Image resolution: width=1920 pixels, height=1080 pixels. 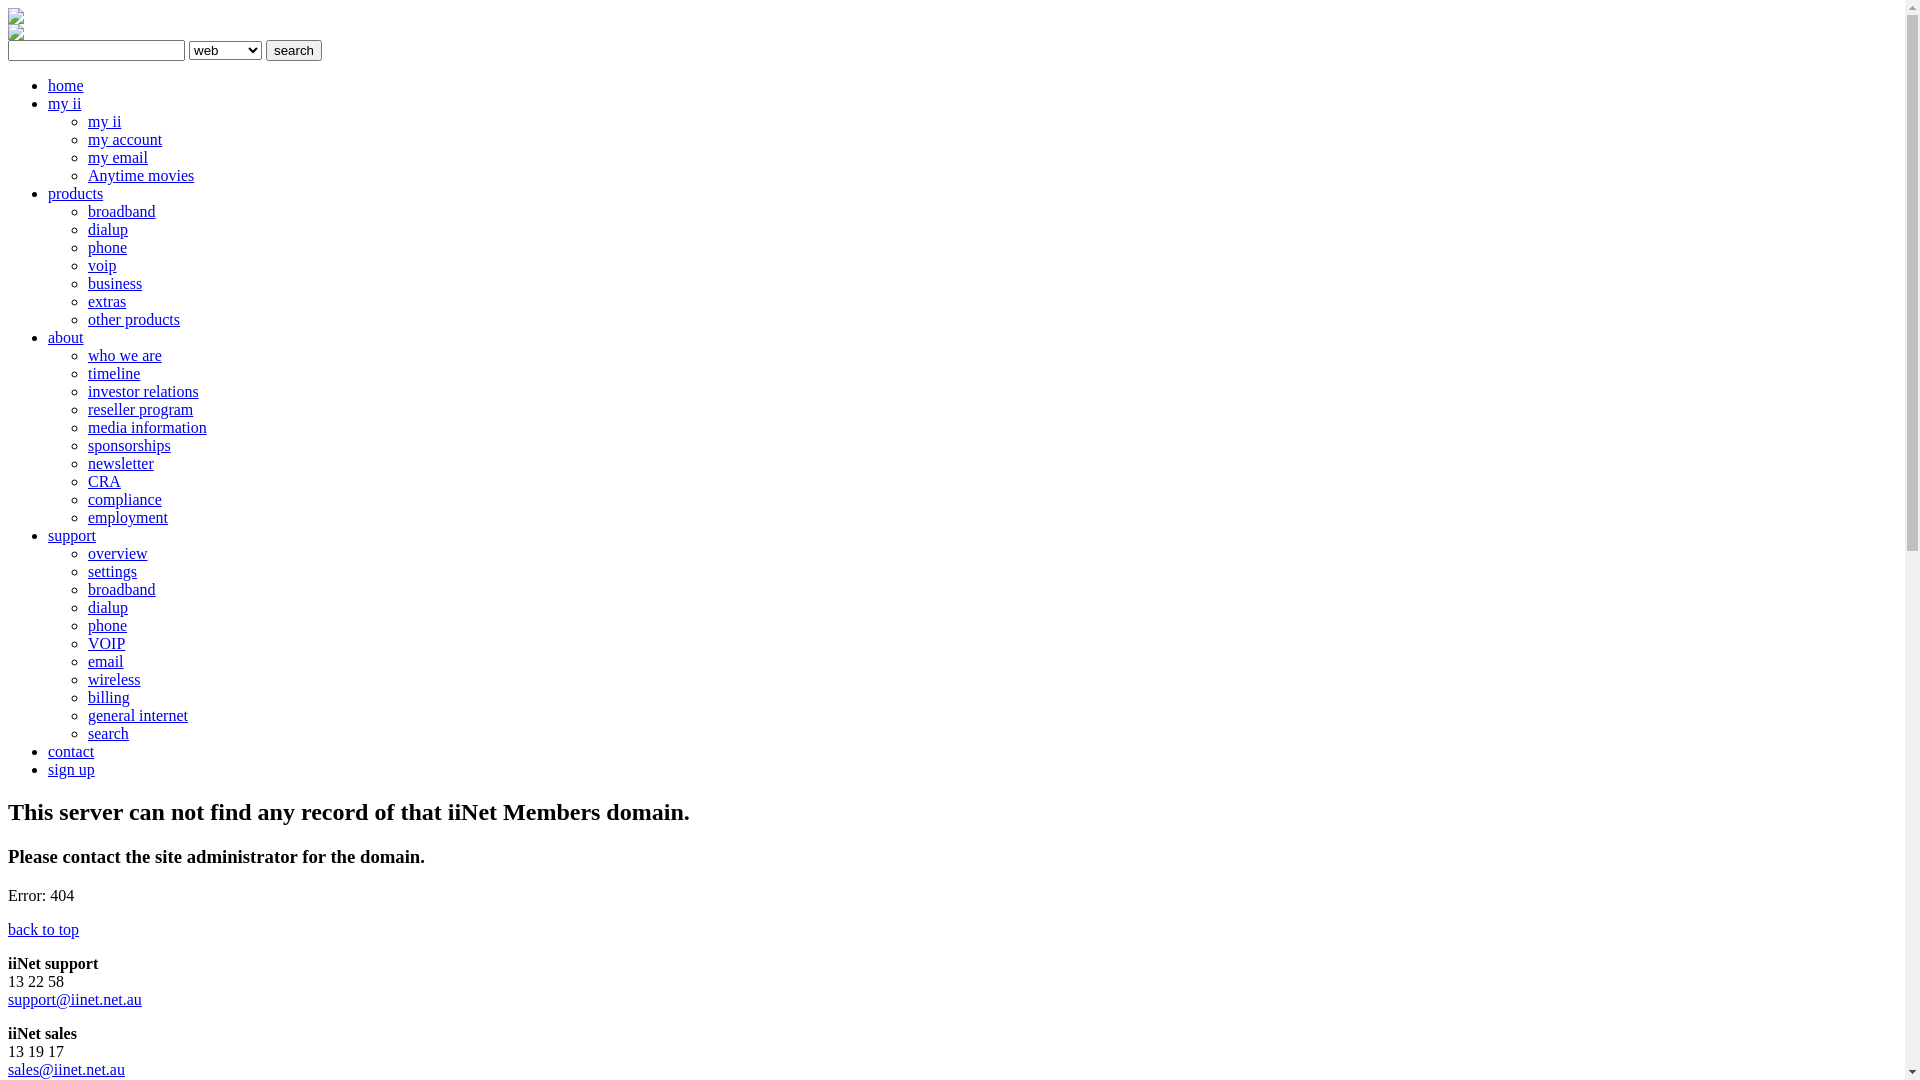 What do you see at coordinates (72, 536) in the screenshot?
I see `support` at bounding box center [72, 536].